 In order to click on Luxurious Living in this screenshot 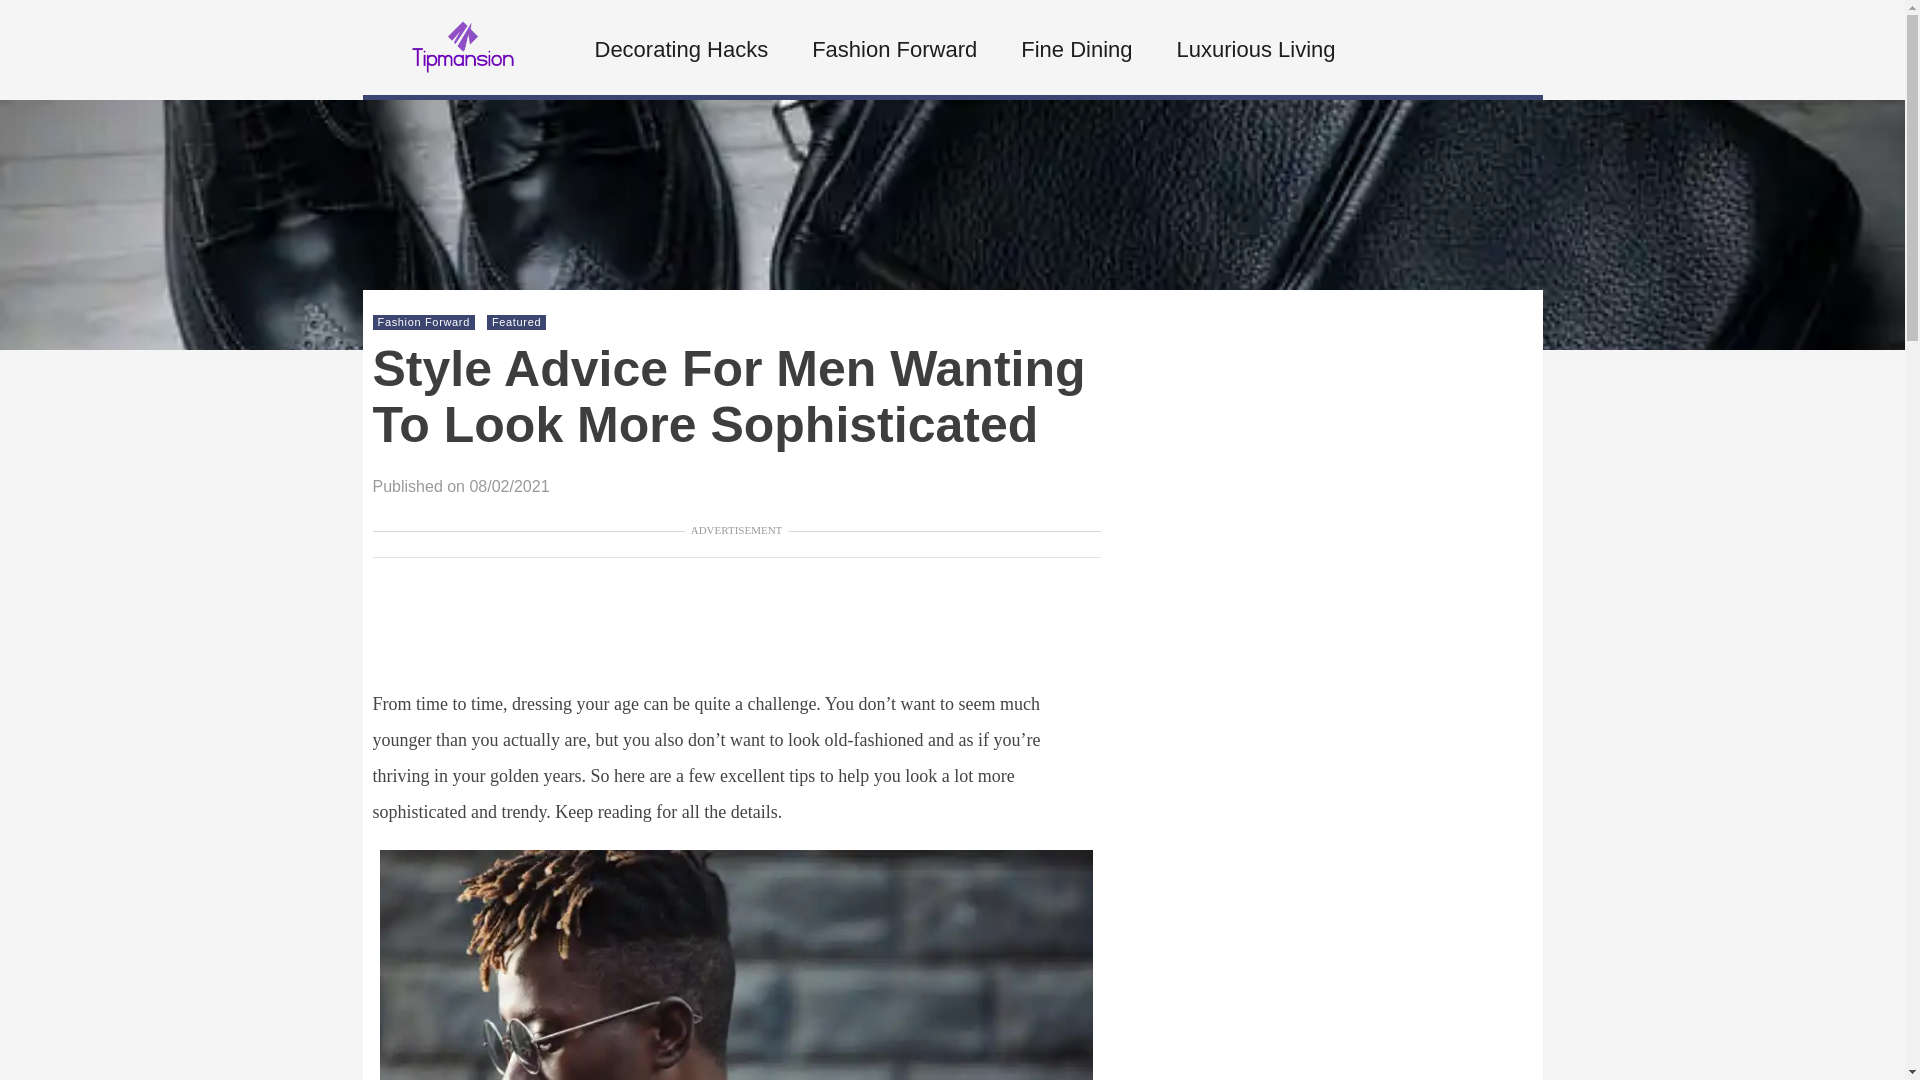, I will do `click(1254, 50)`.